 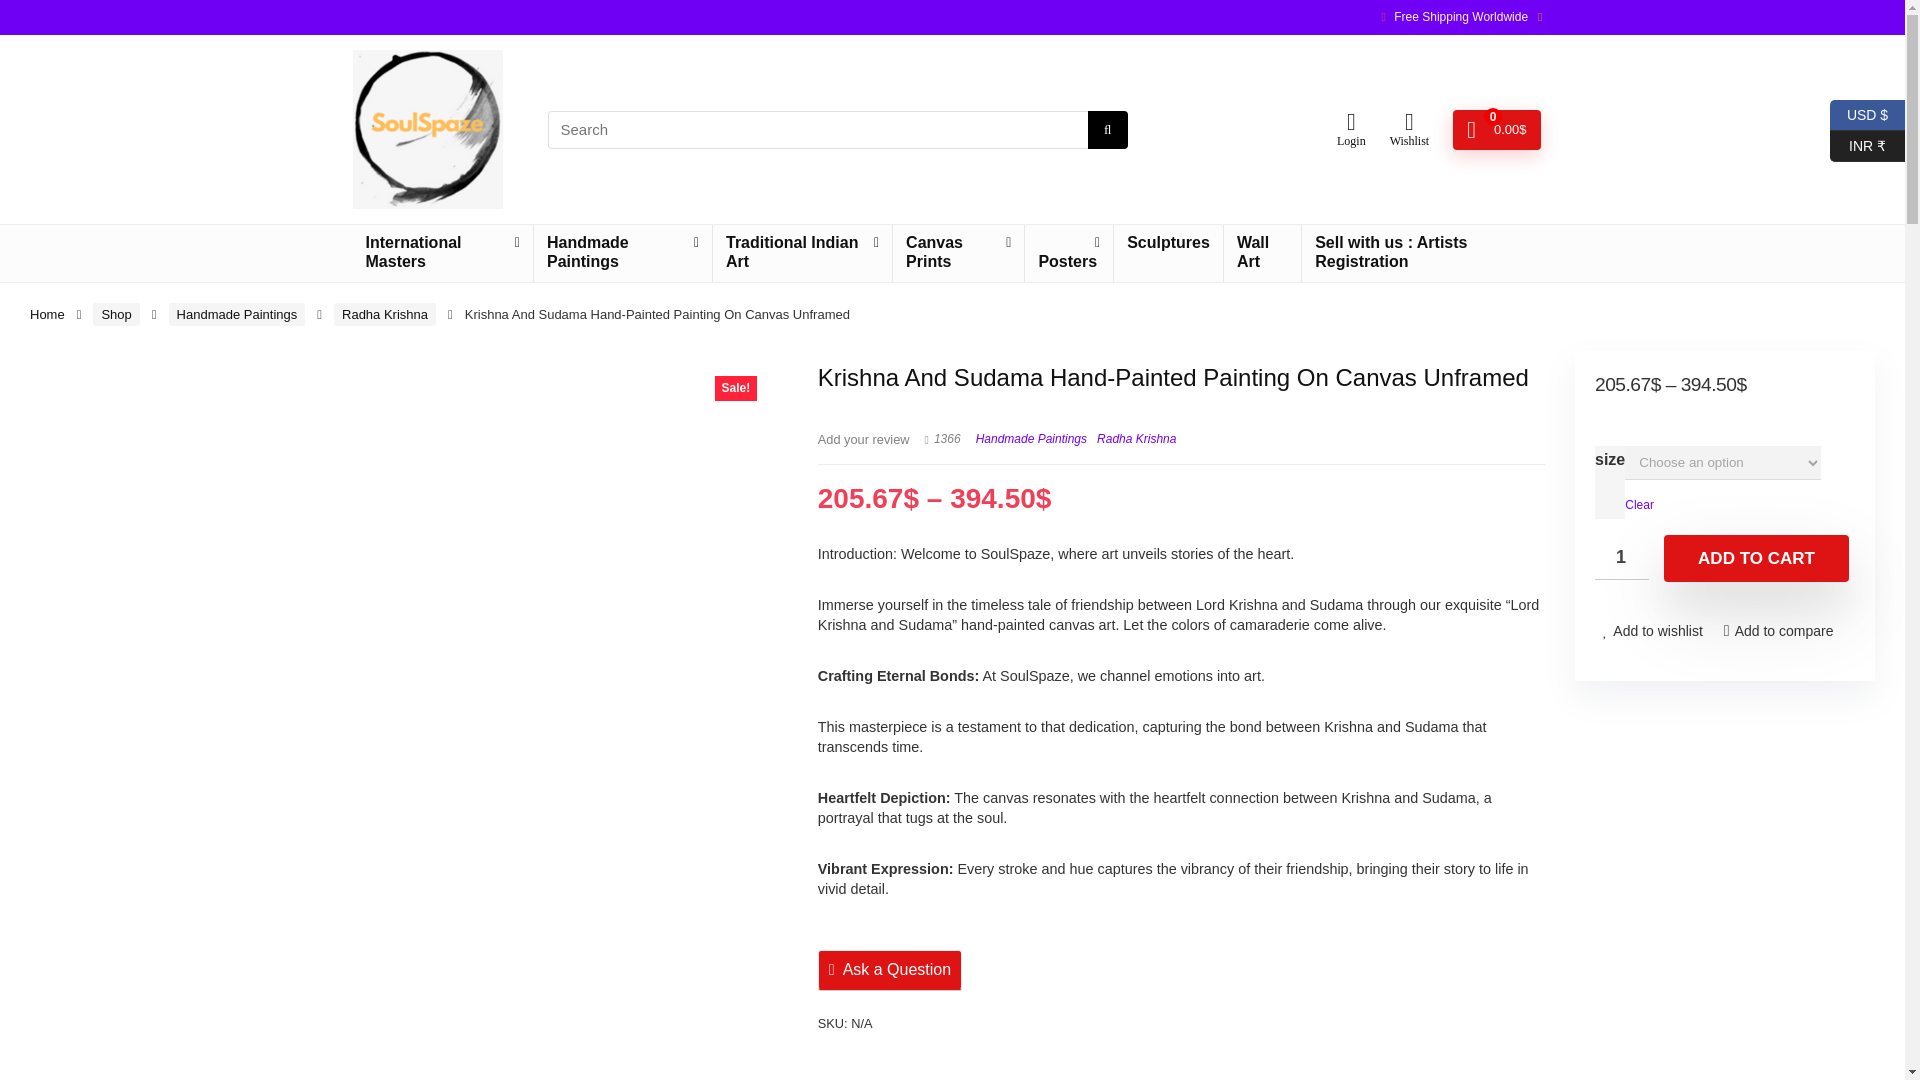 What do you see at coordinates (958, 252) in the screenshot?
I see `Canvas Prints` at bounding box center [958, 252].